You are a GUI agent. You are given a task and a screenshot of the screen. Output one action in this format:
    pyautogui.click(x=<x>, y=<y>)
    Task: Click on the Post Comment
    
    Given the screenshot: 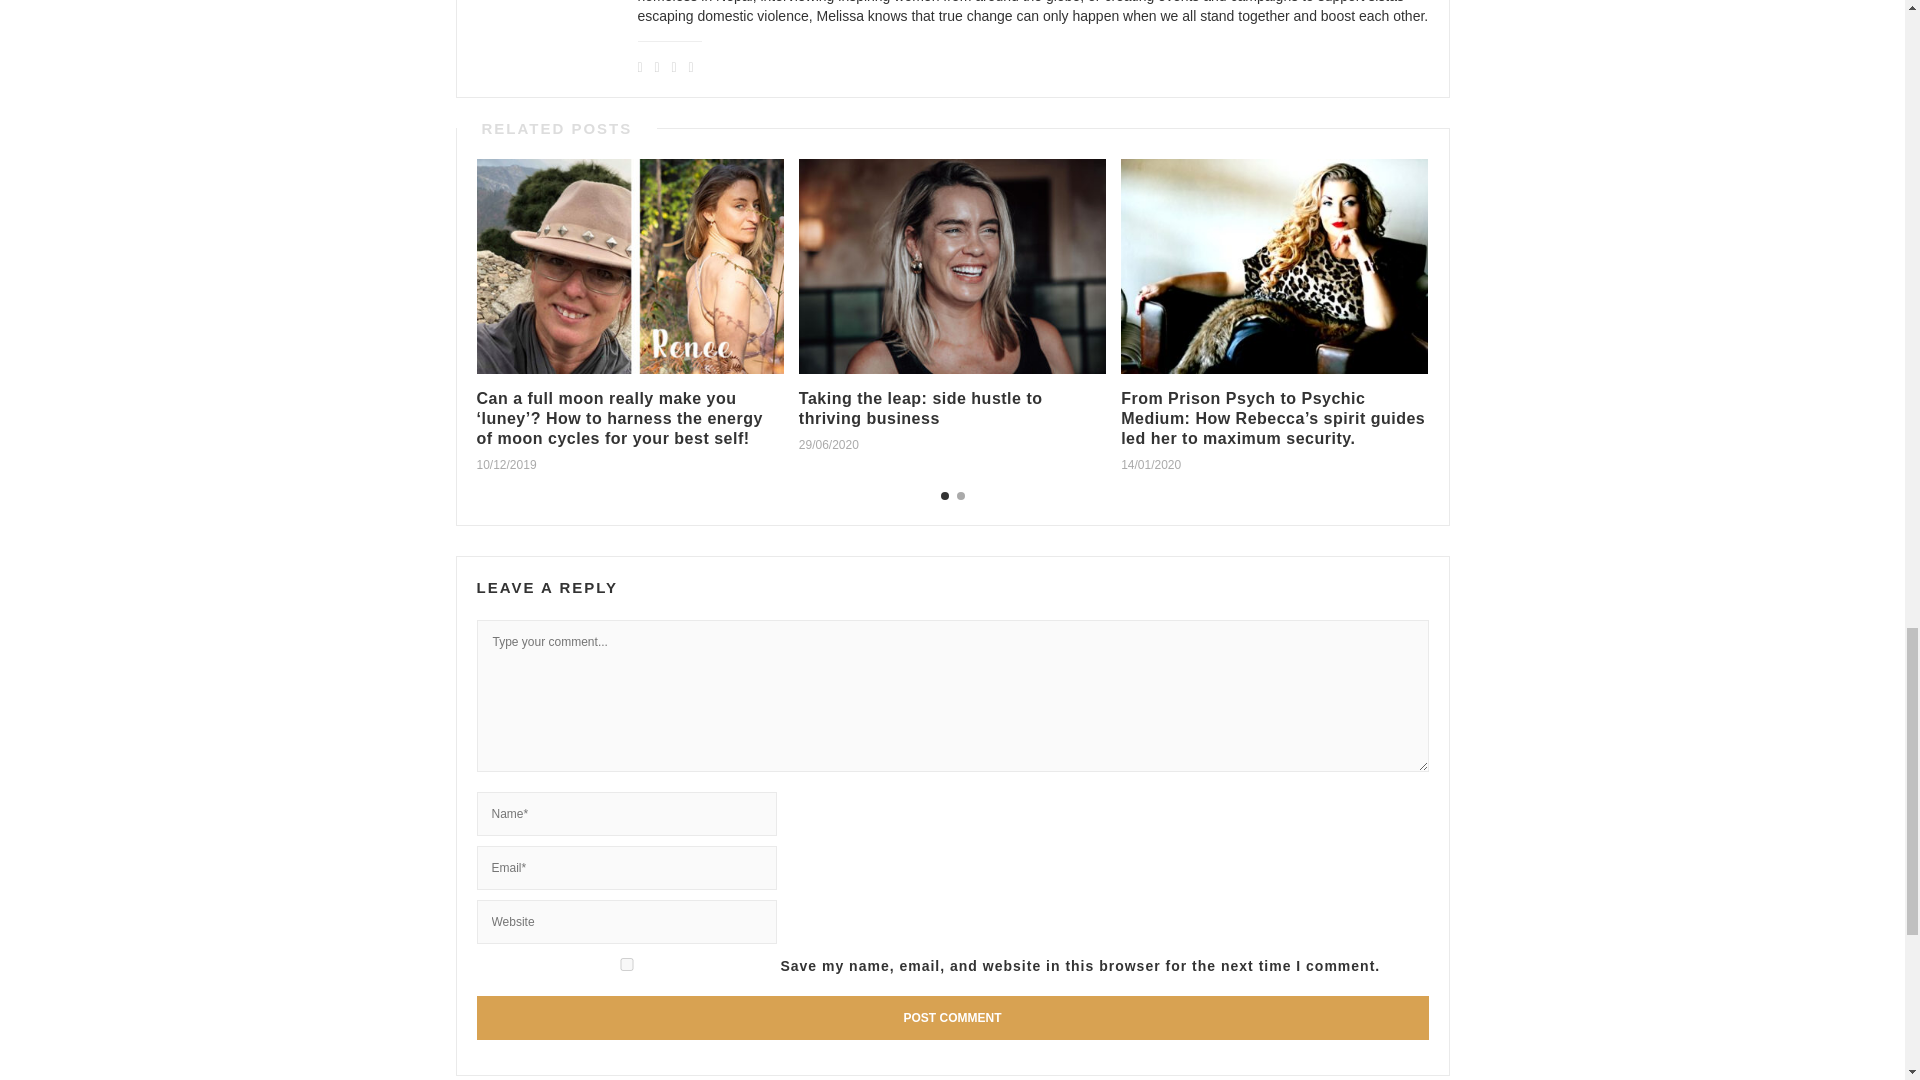 What is the action you would take?
    pyautogui.click(x=952, y=1018)
    